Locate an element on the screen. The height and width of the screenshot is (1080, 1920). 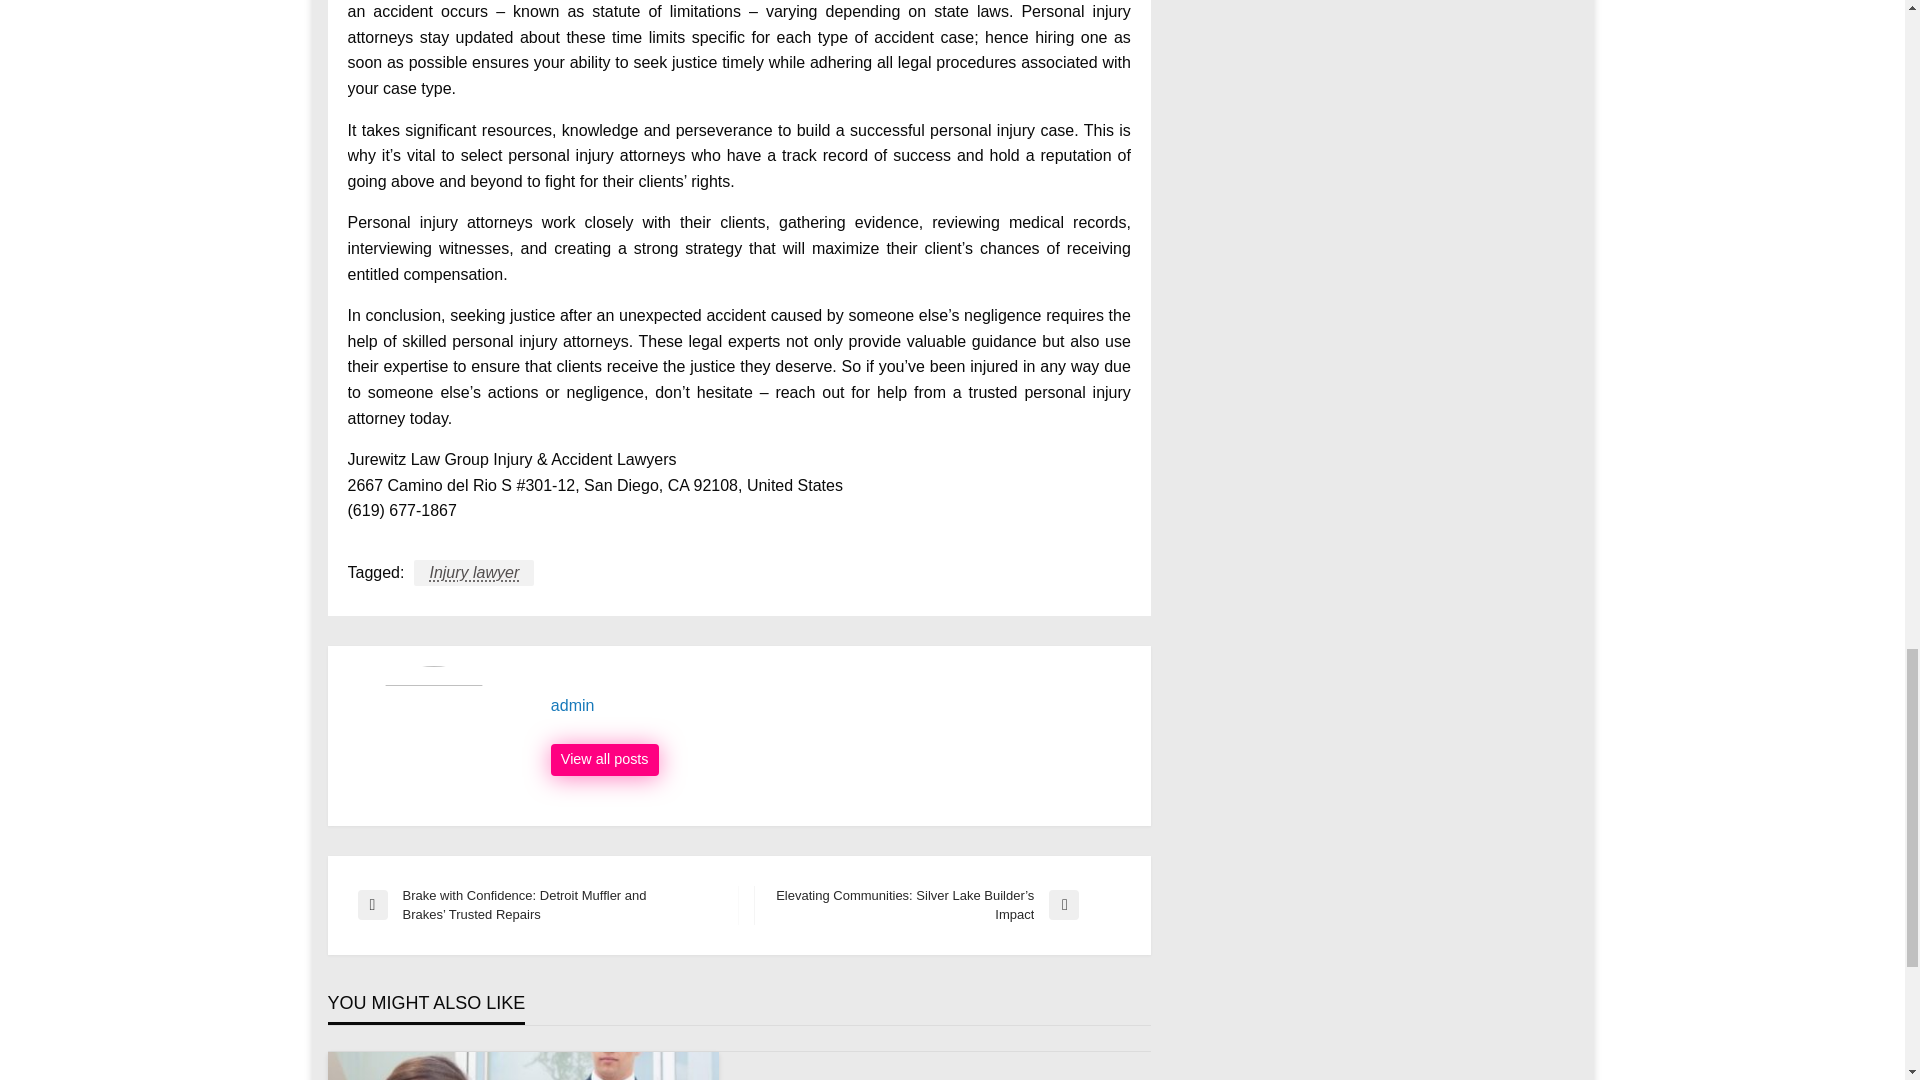
Injury lawyer is located at coordinates (474, 573).